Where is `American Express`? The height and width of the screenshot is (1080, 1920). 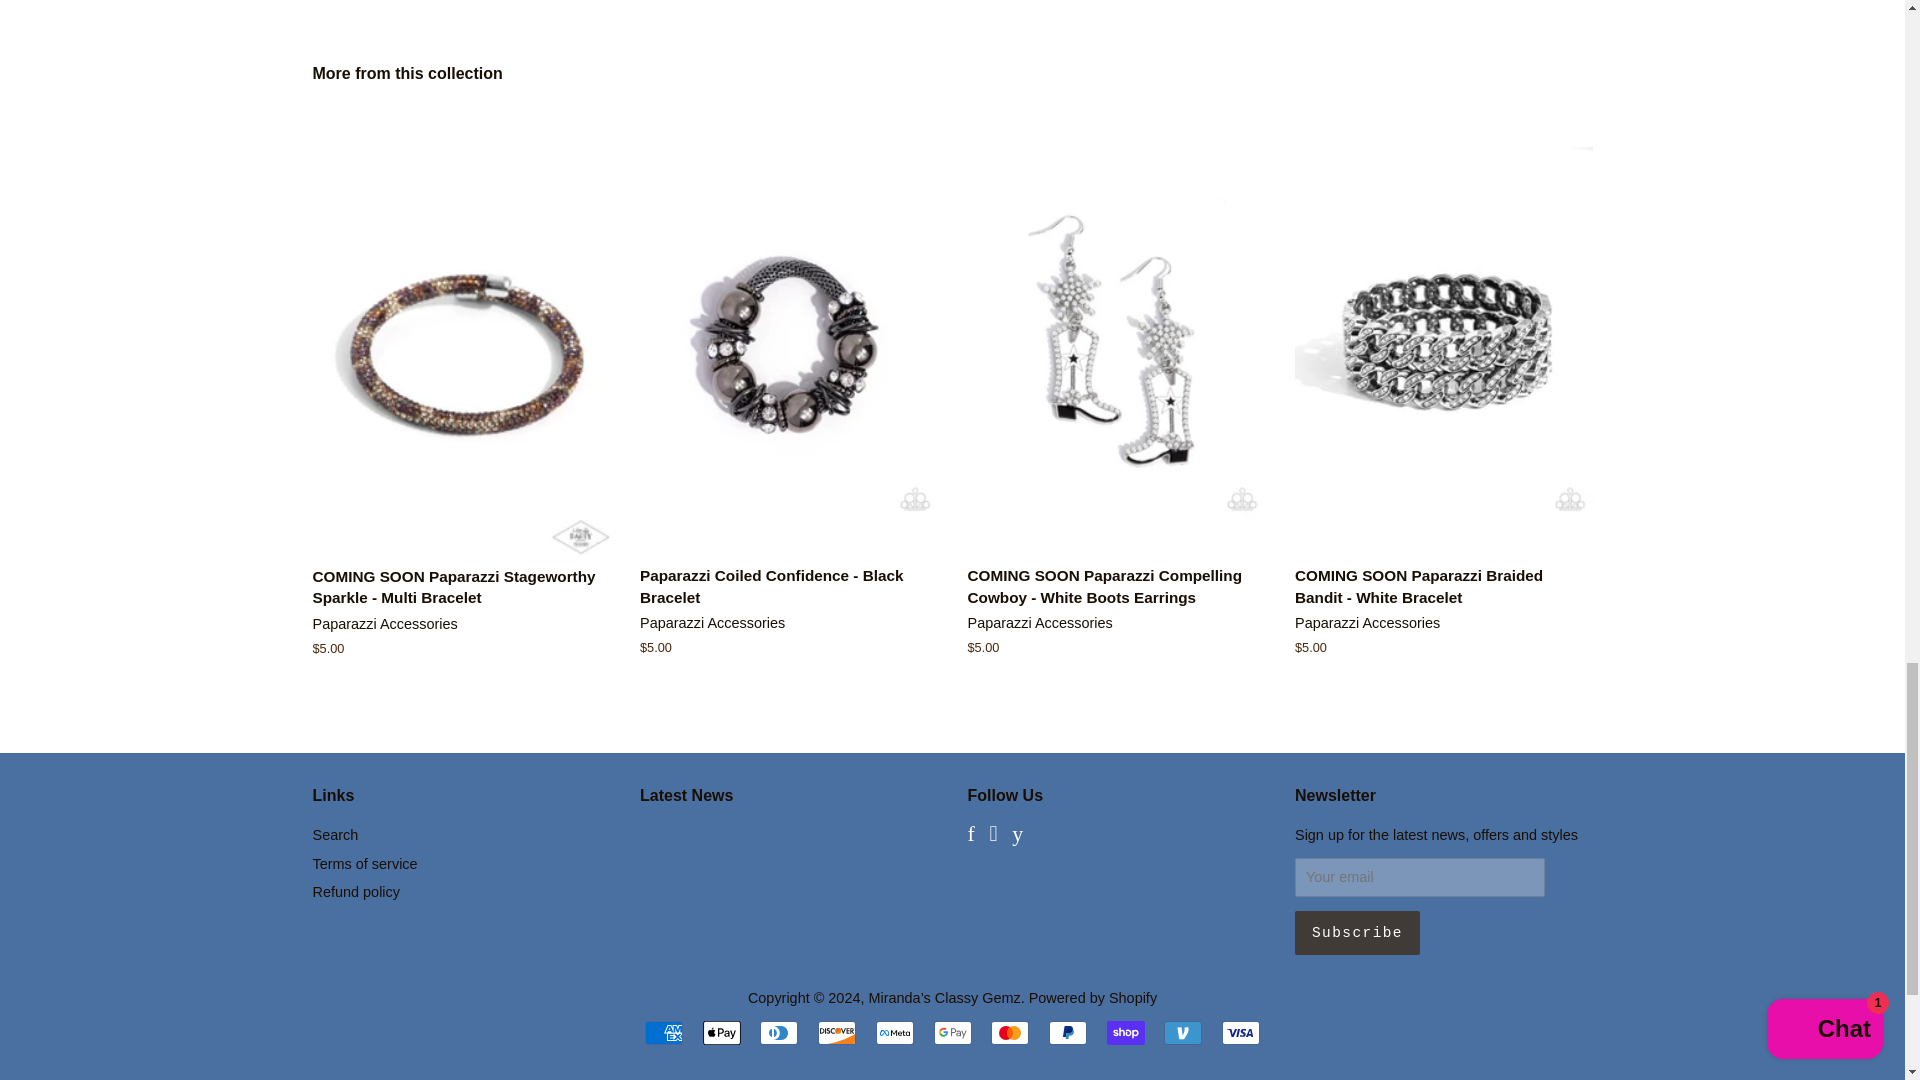
American Express is located at coordinates (664, 1032).